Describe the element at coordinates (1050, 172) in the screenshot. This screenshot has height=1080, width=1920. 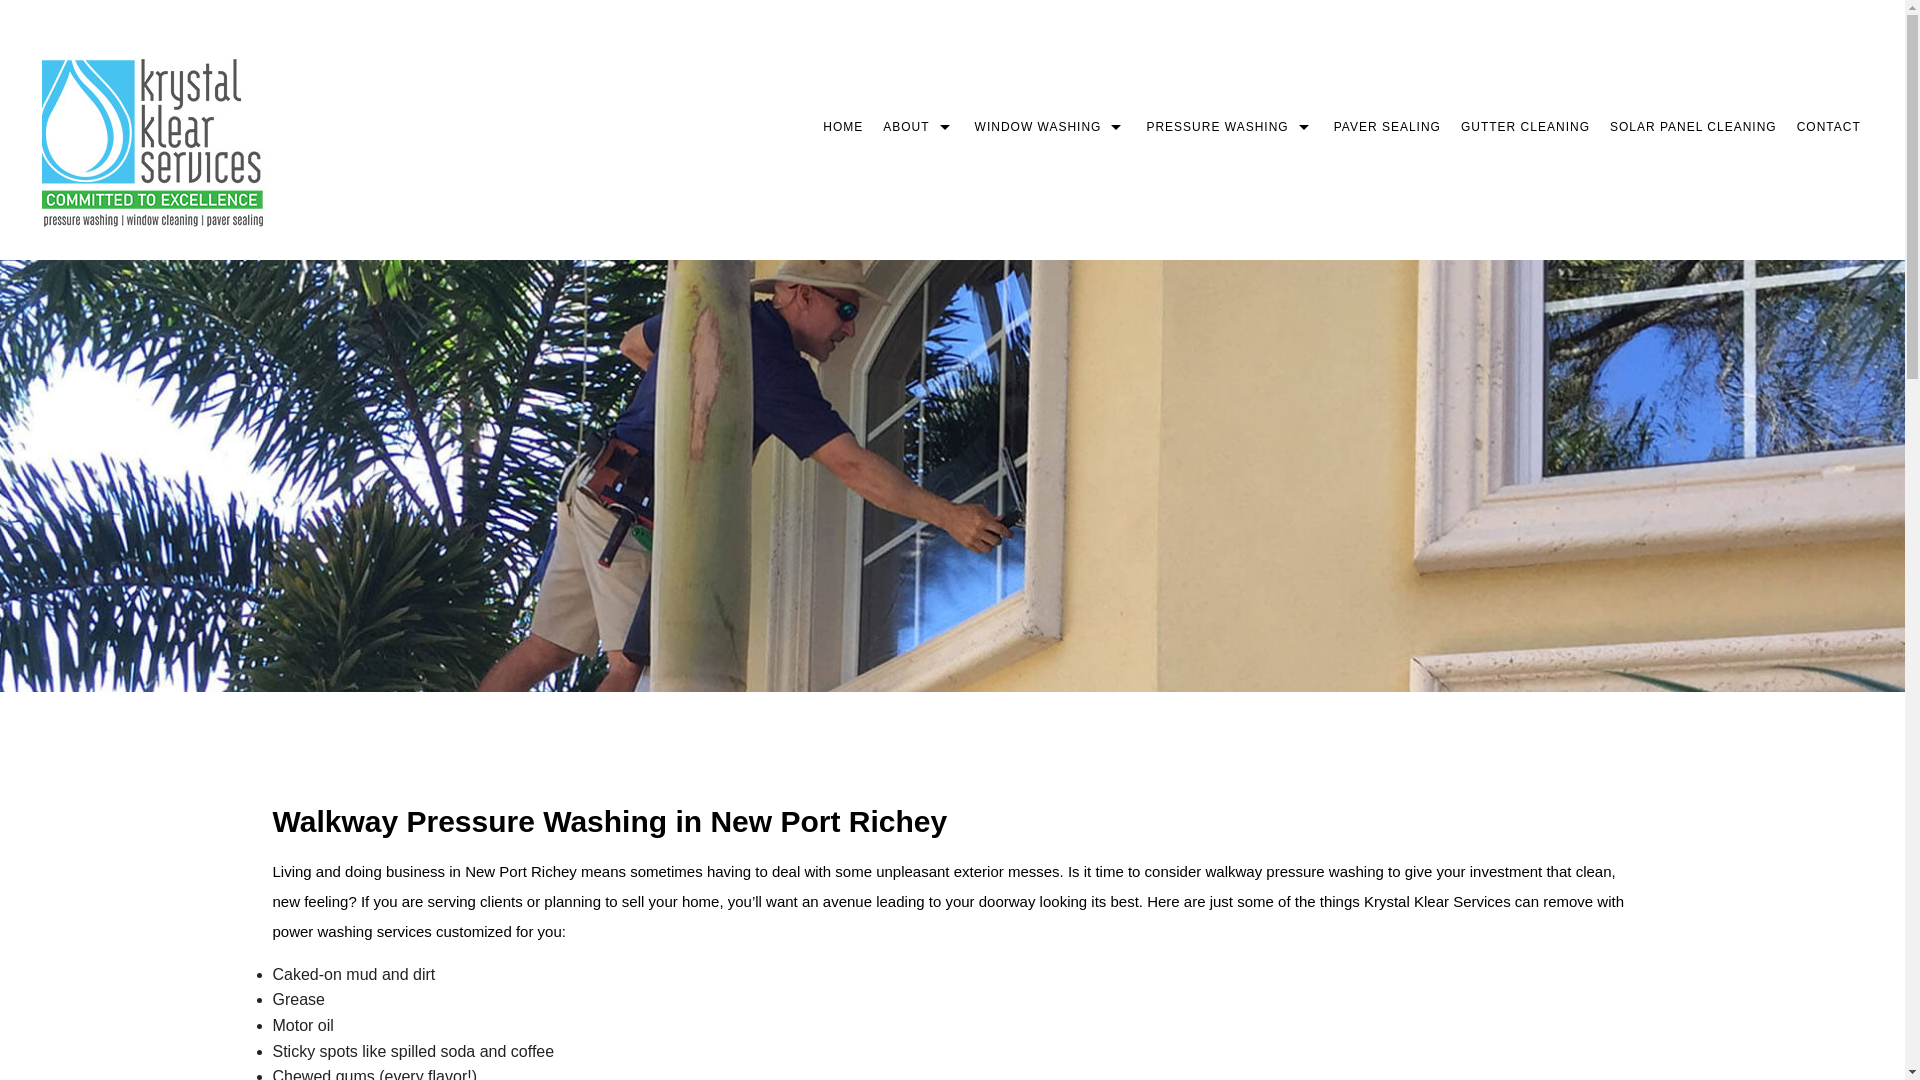
I see `Commercial Window Washing` at that location.